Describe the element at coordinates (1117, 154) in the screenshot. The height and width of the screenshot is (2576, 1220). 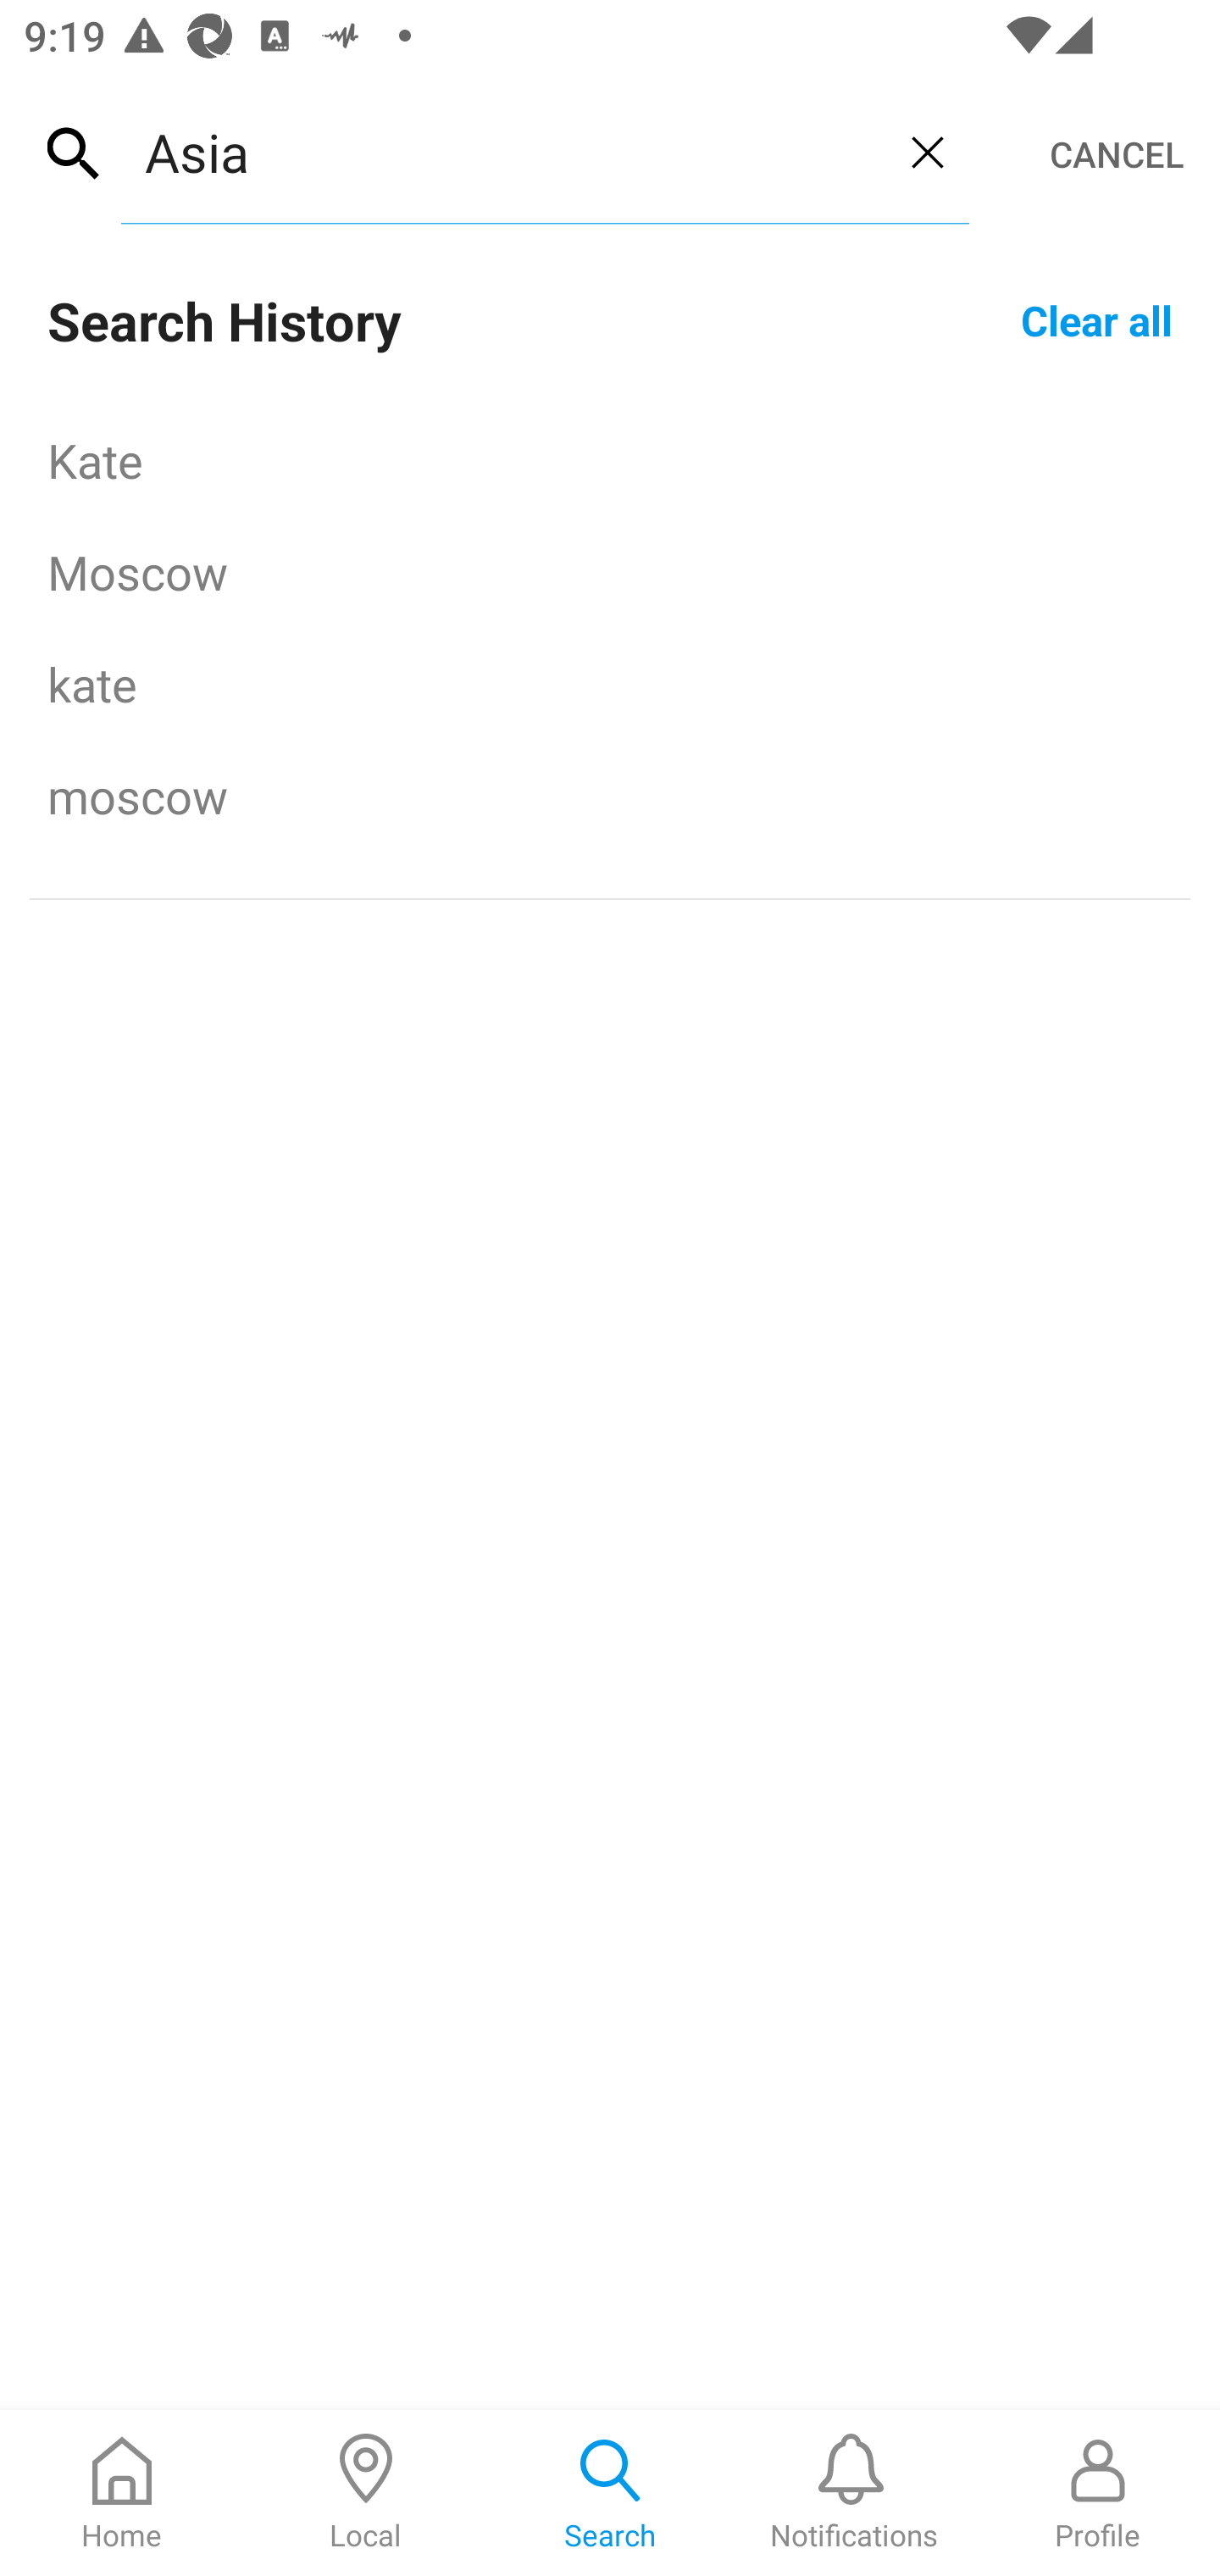
I see `CANCEL` at that location.